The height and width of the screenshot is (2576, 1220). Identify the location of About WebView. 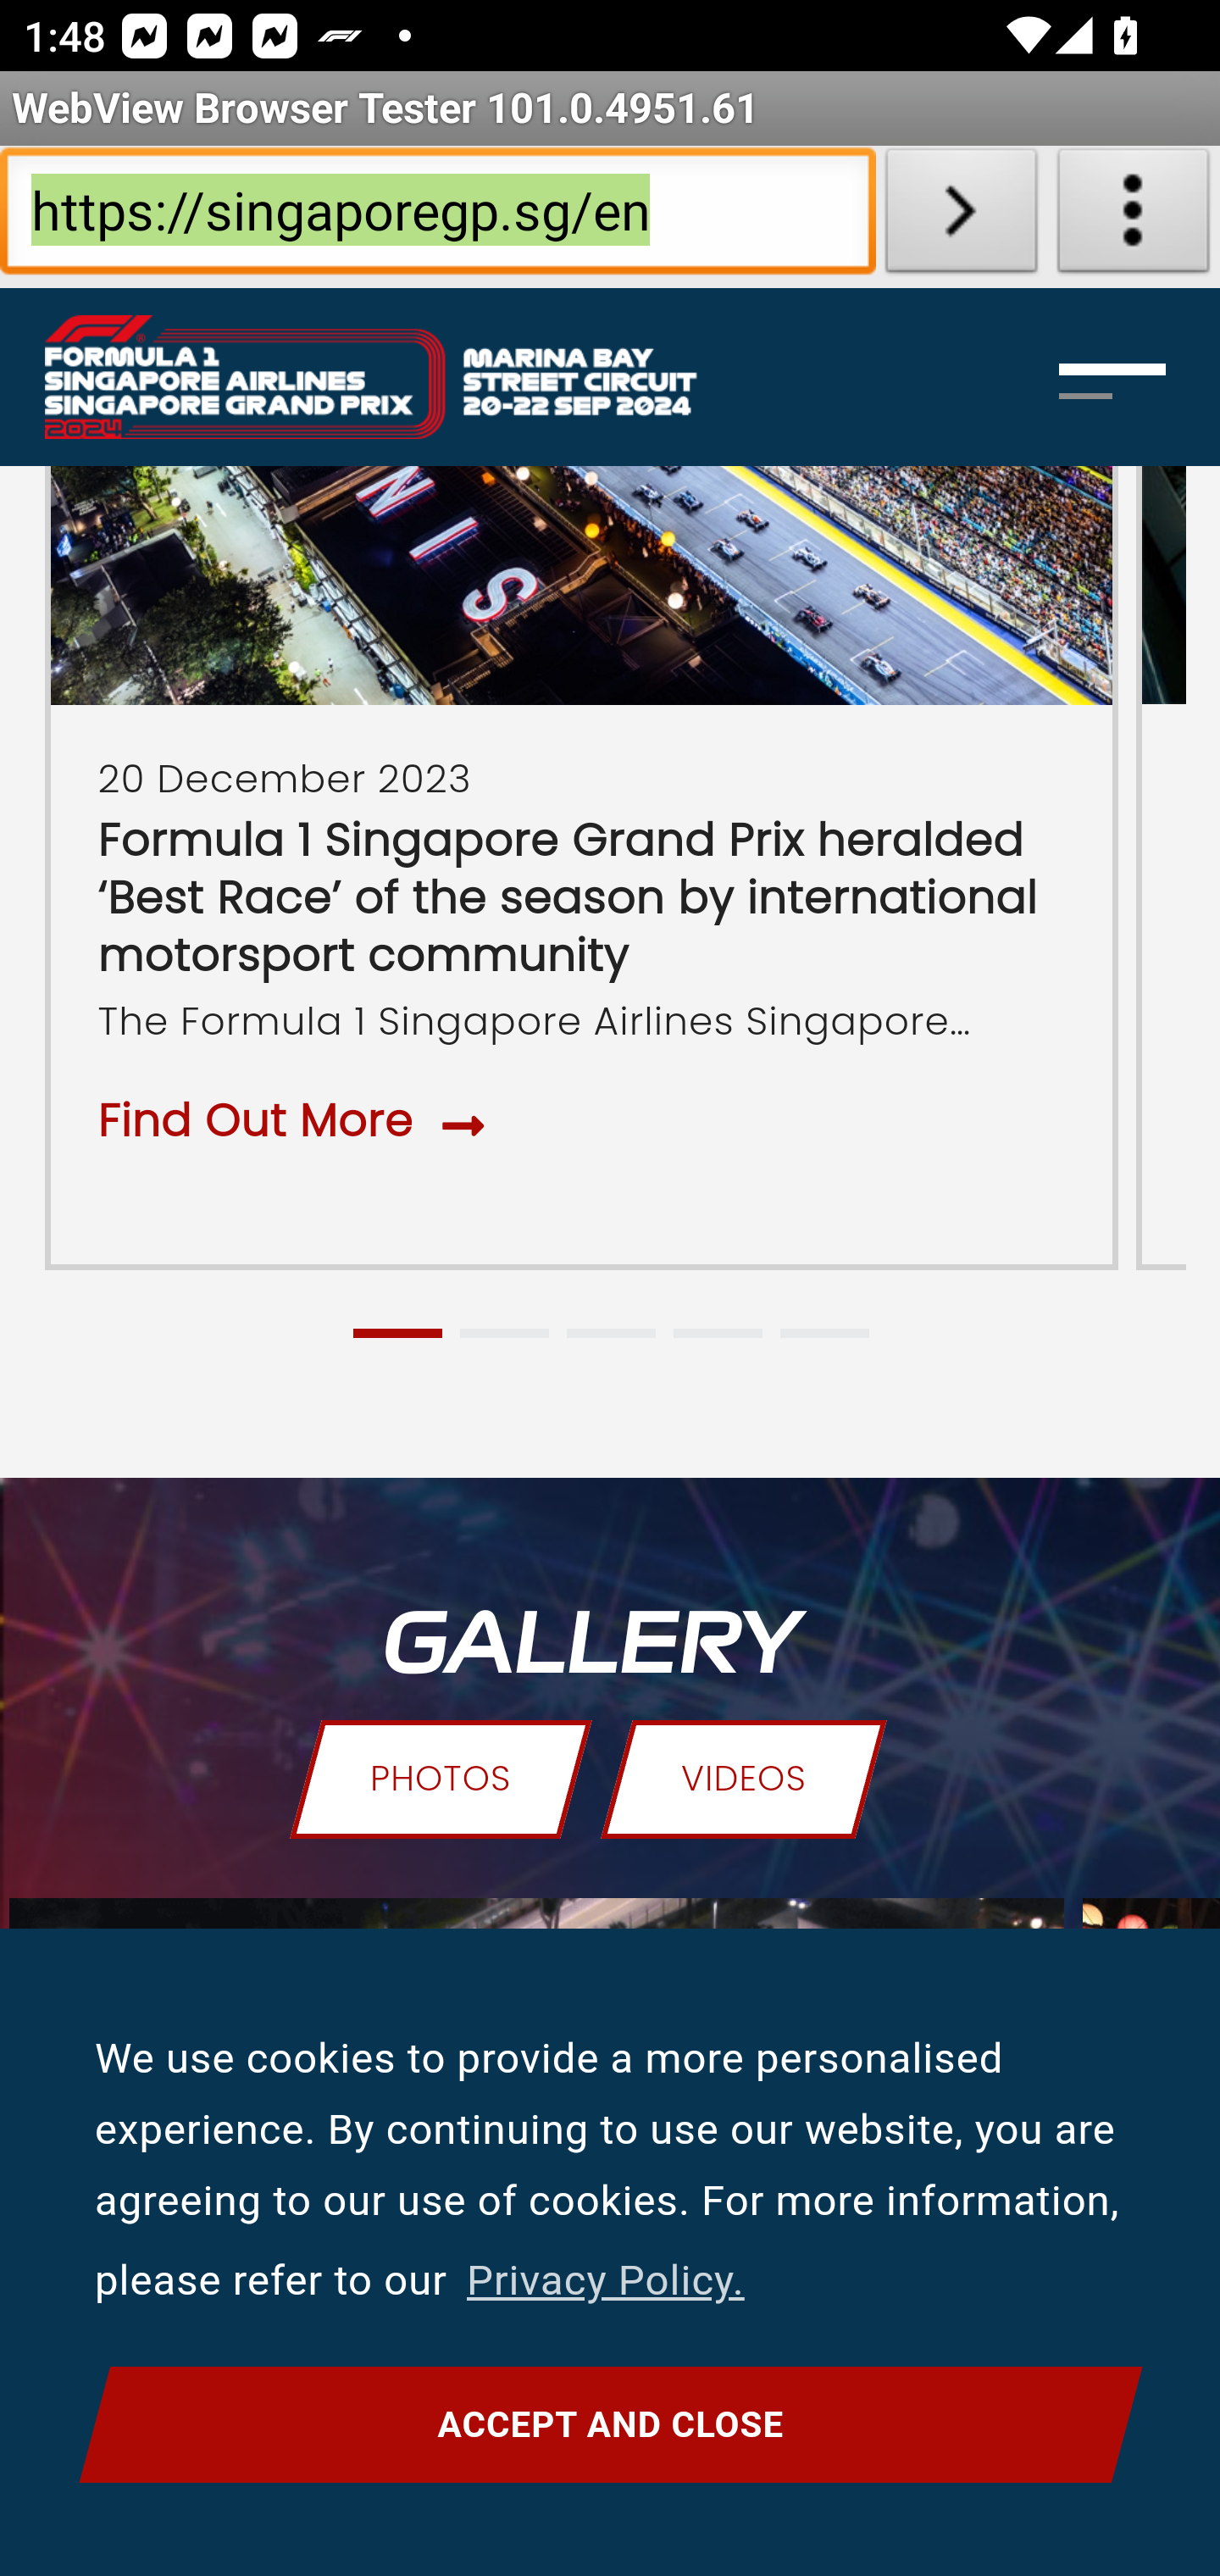
(1134, 217).